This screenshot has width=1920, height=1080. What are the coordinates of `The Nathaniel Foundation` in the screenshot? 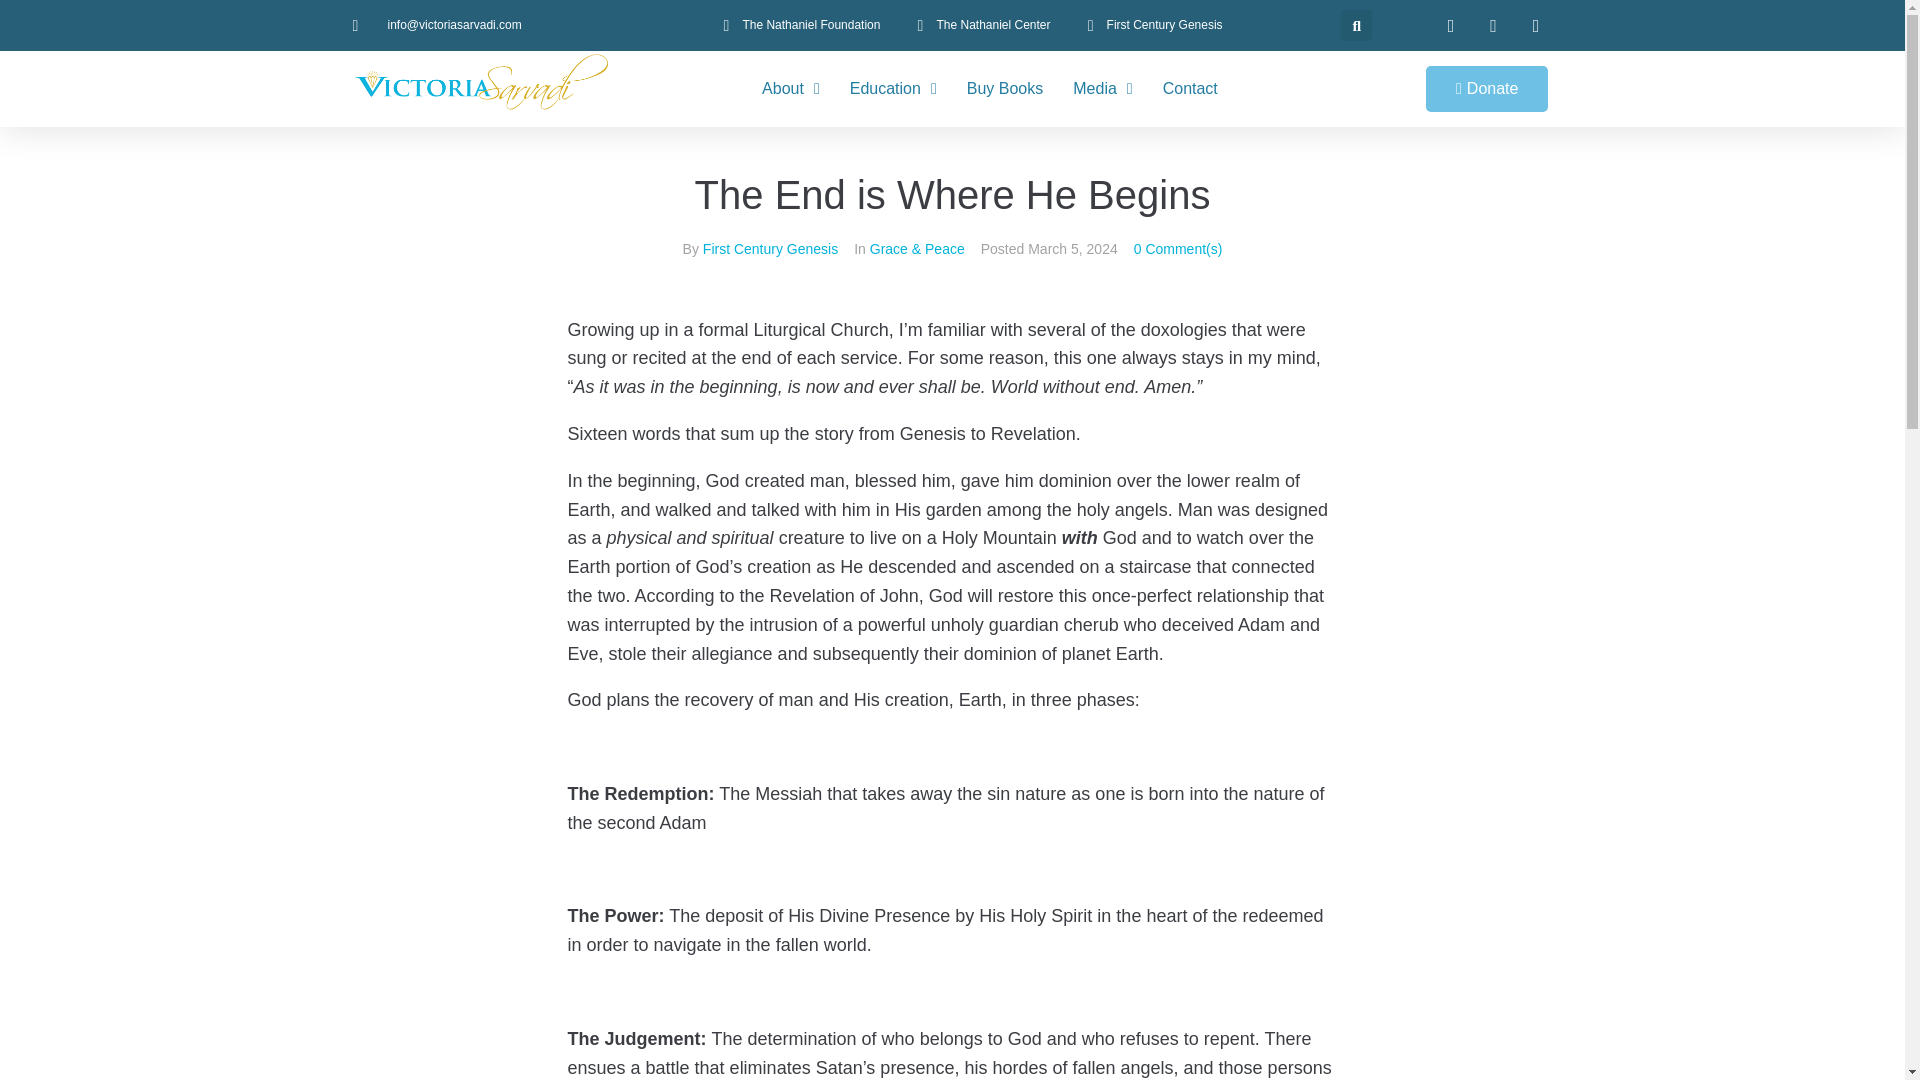 It's located at (798, 25).